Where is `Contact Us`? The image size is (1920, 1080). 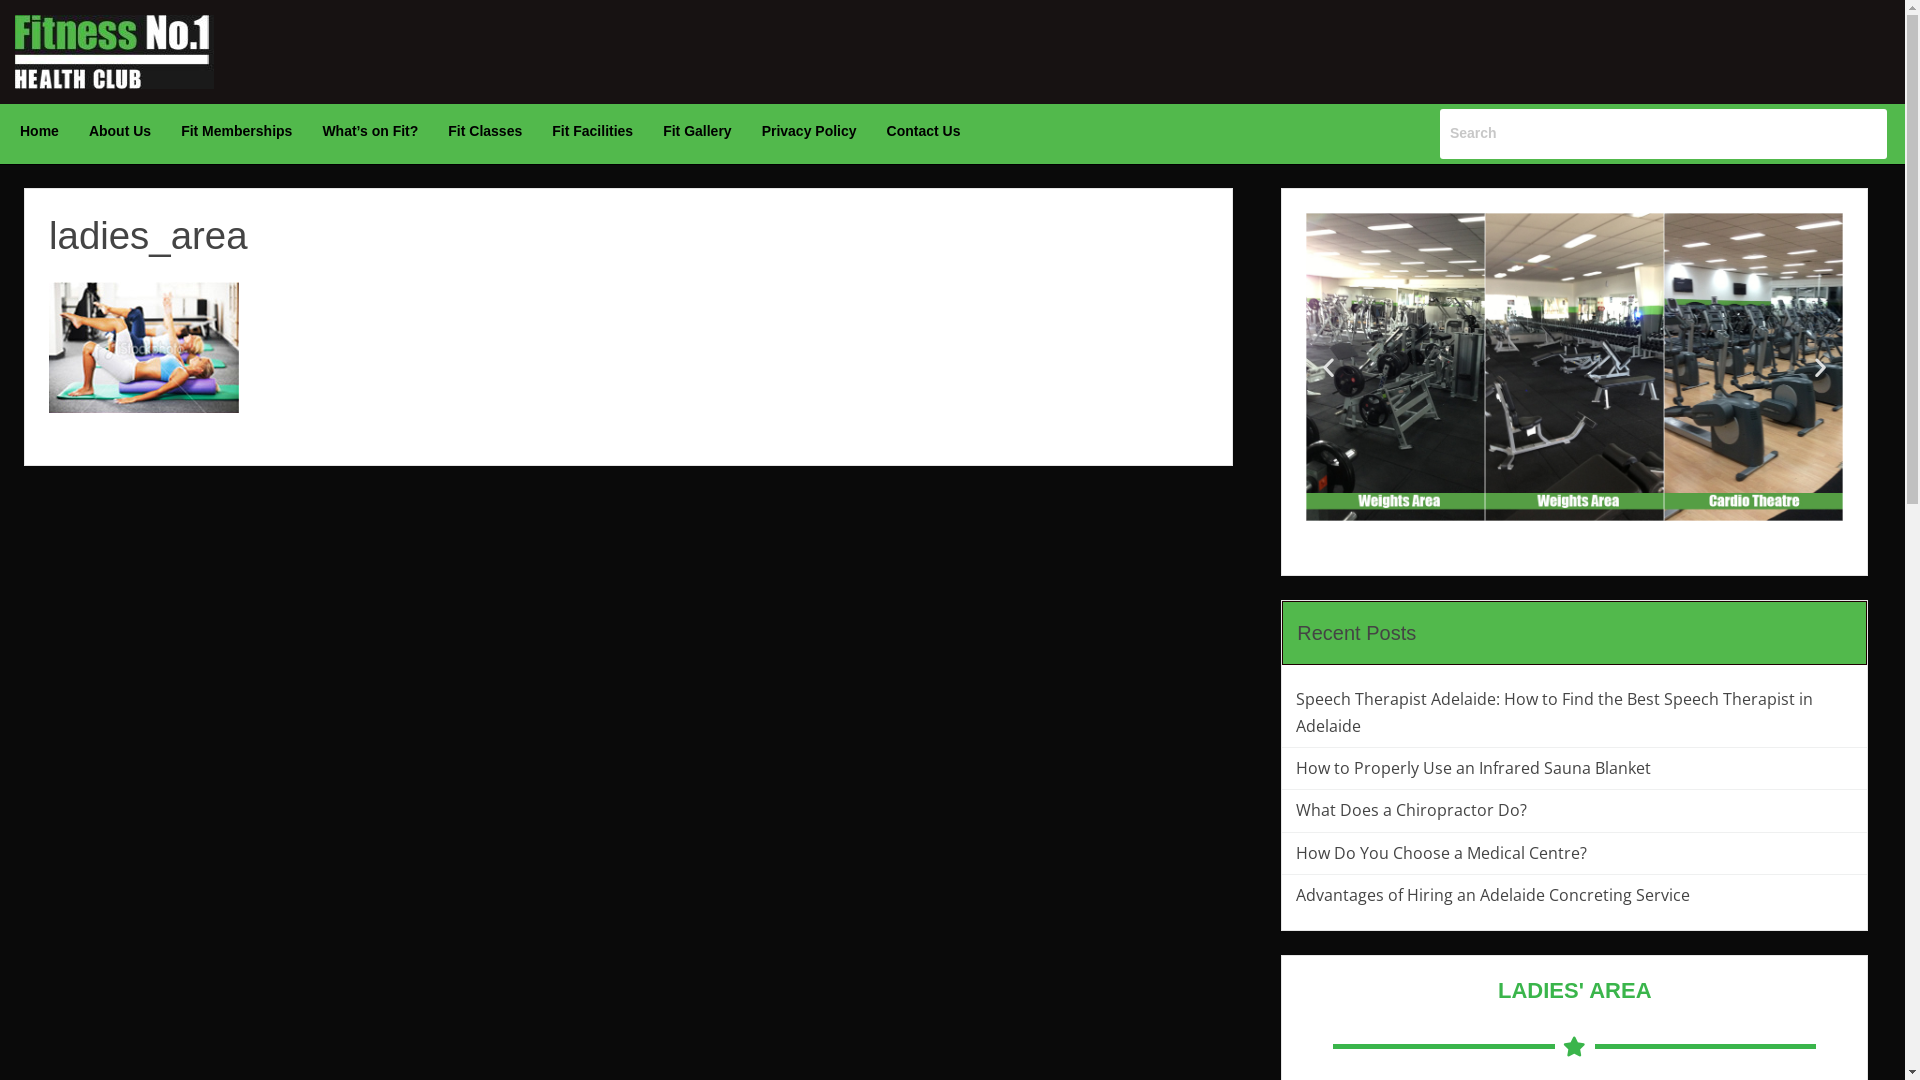 Contact Us is located at coordinates (924, 131).